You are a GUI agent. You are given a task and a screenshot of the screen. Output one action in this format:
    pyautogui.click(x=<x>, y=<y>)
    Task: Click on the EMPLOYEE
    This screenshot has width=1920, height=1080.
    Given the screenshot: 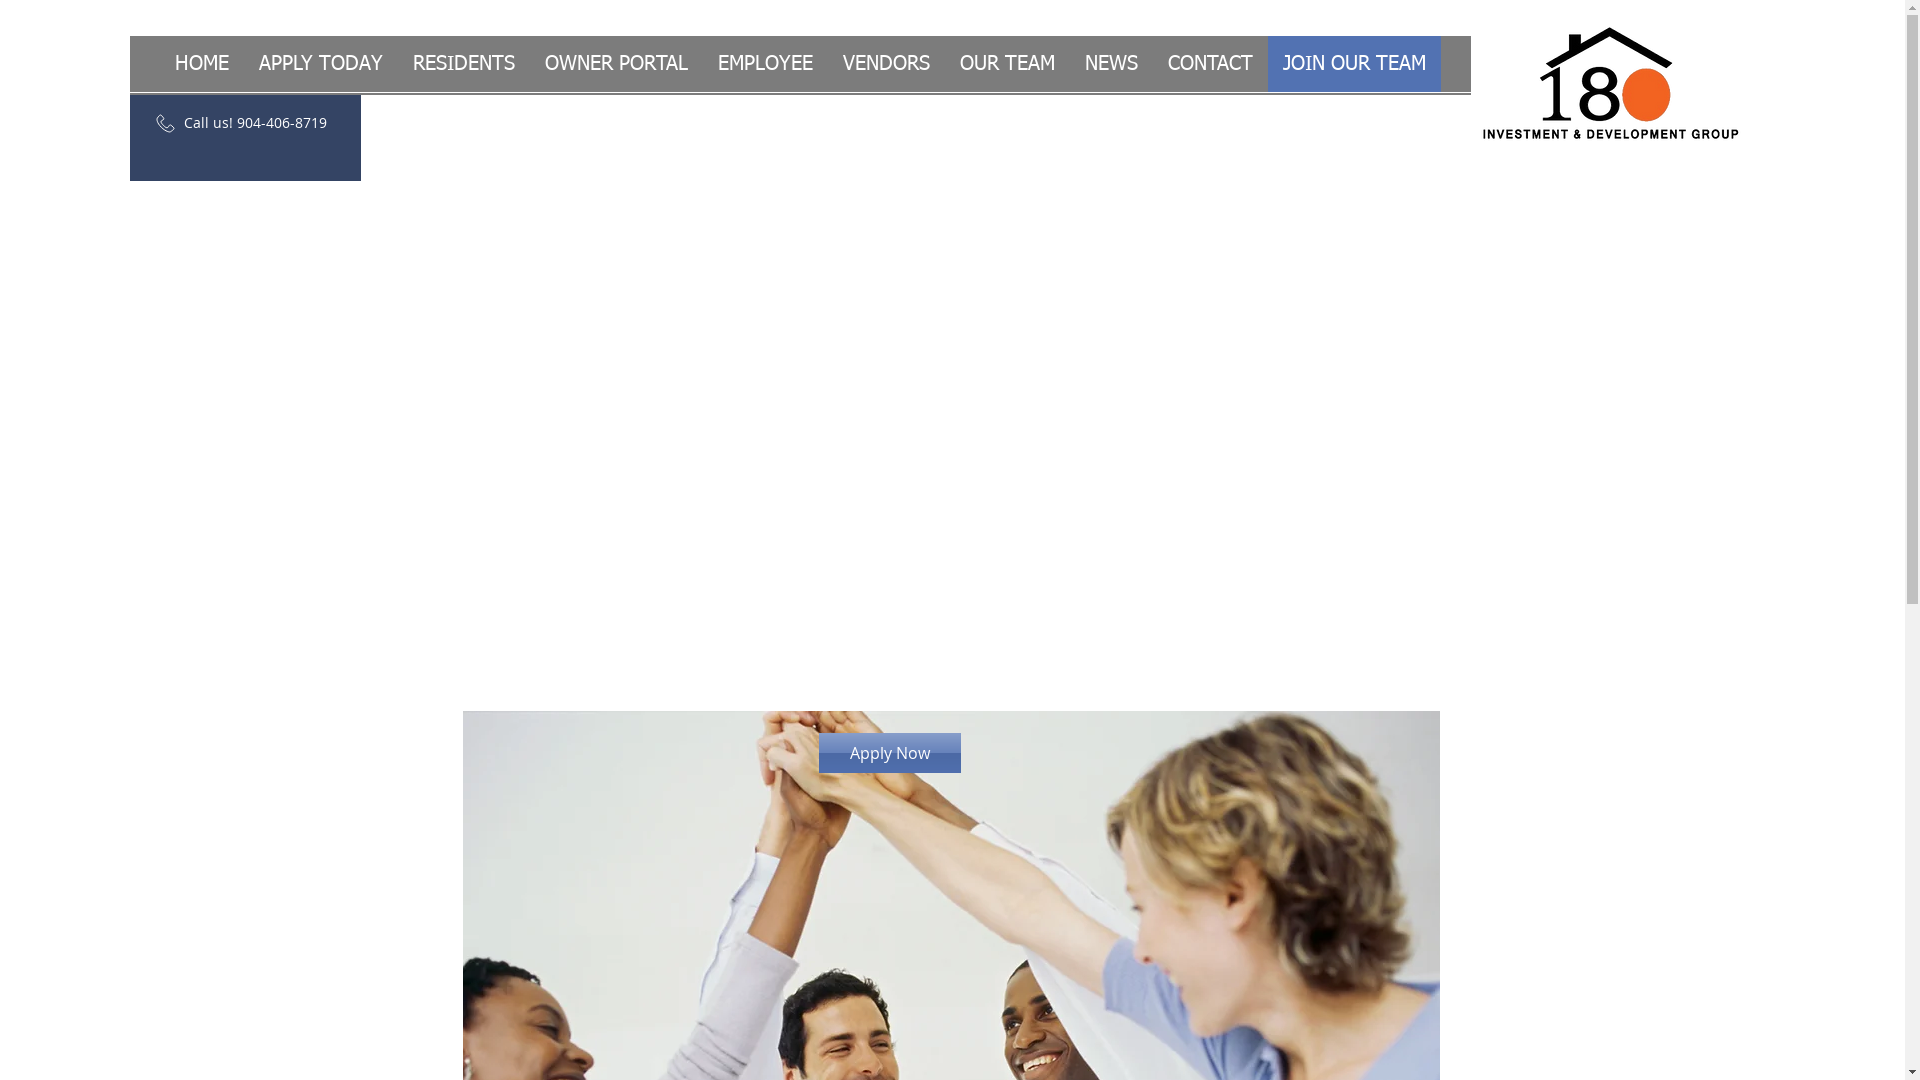 What is the action you would take?
    pyautogui.click(x=764, y=64)
    